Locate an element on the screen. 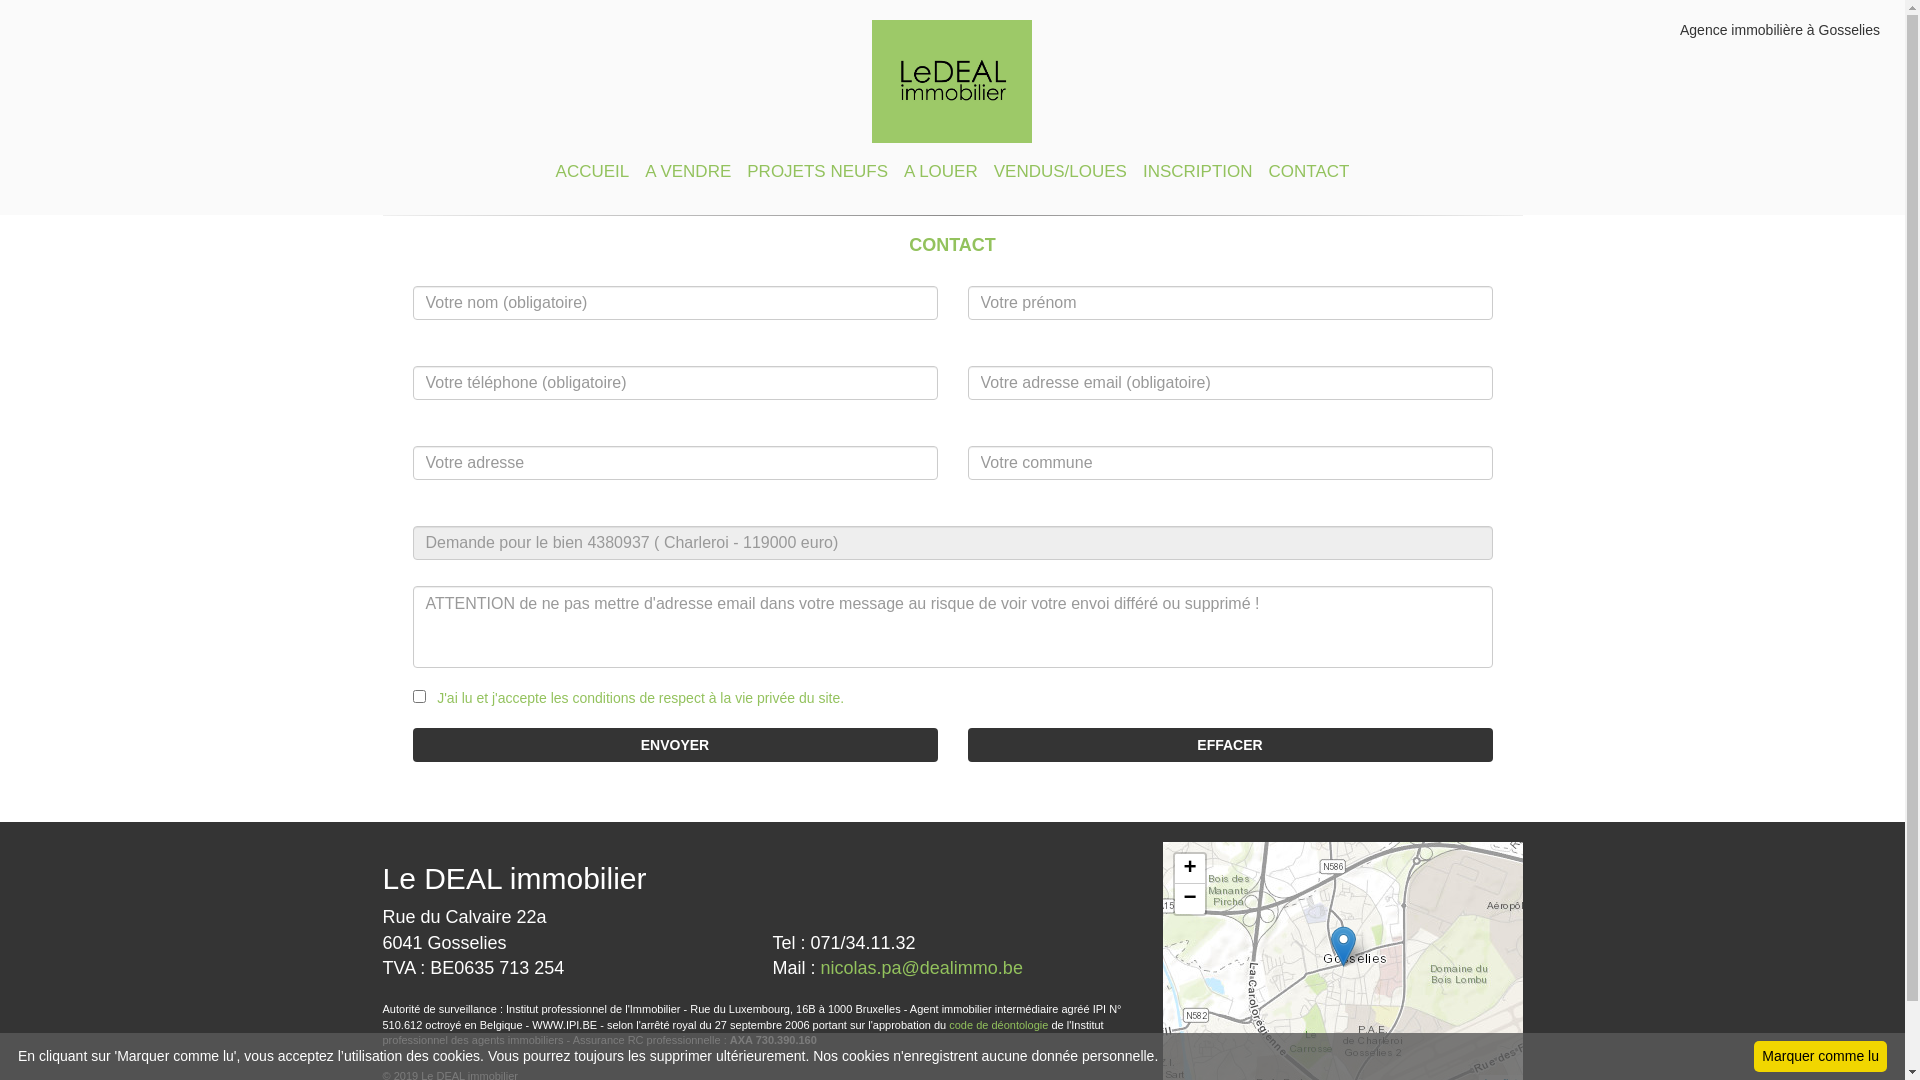 The image size is (1920, 1080). nicolas.pa@dealimmo.be is located at coordinates (922, 968).